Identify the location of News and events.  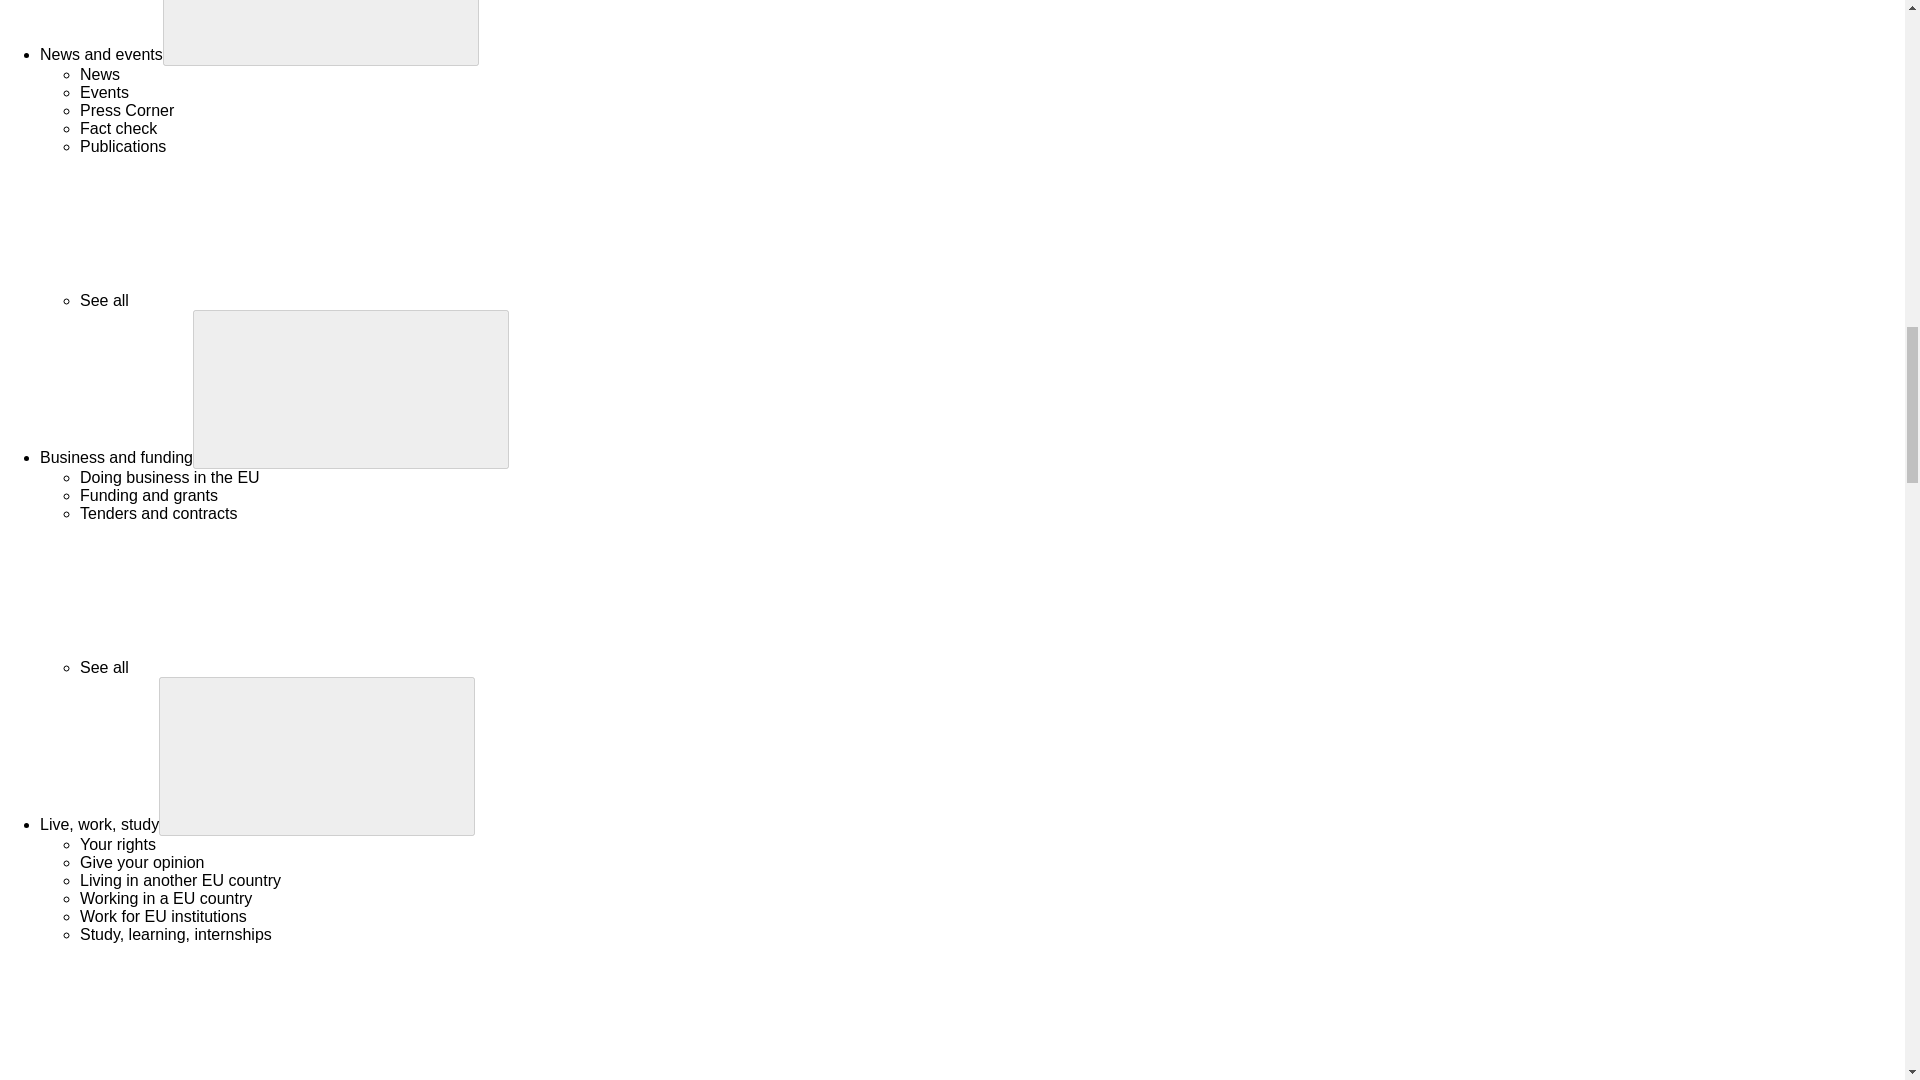
(102, 54).